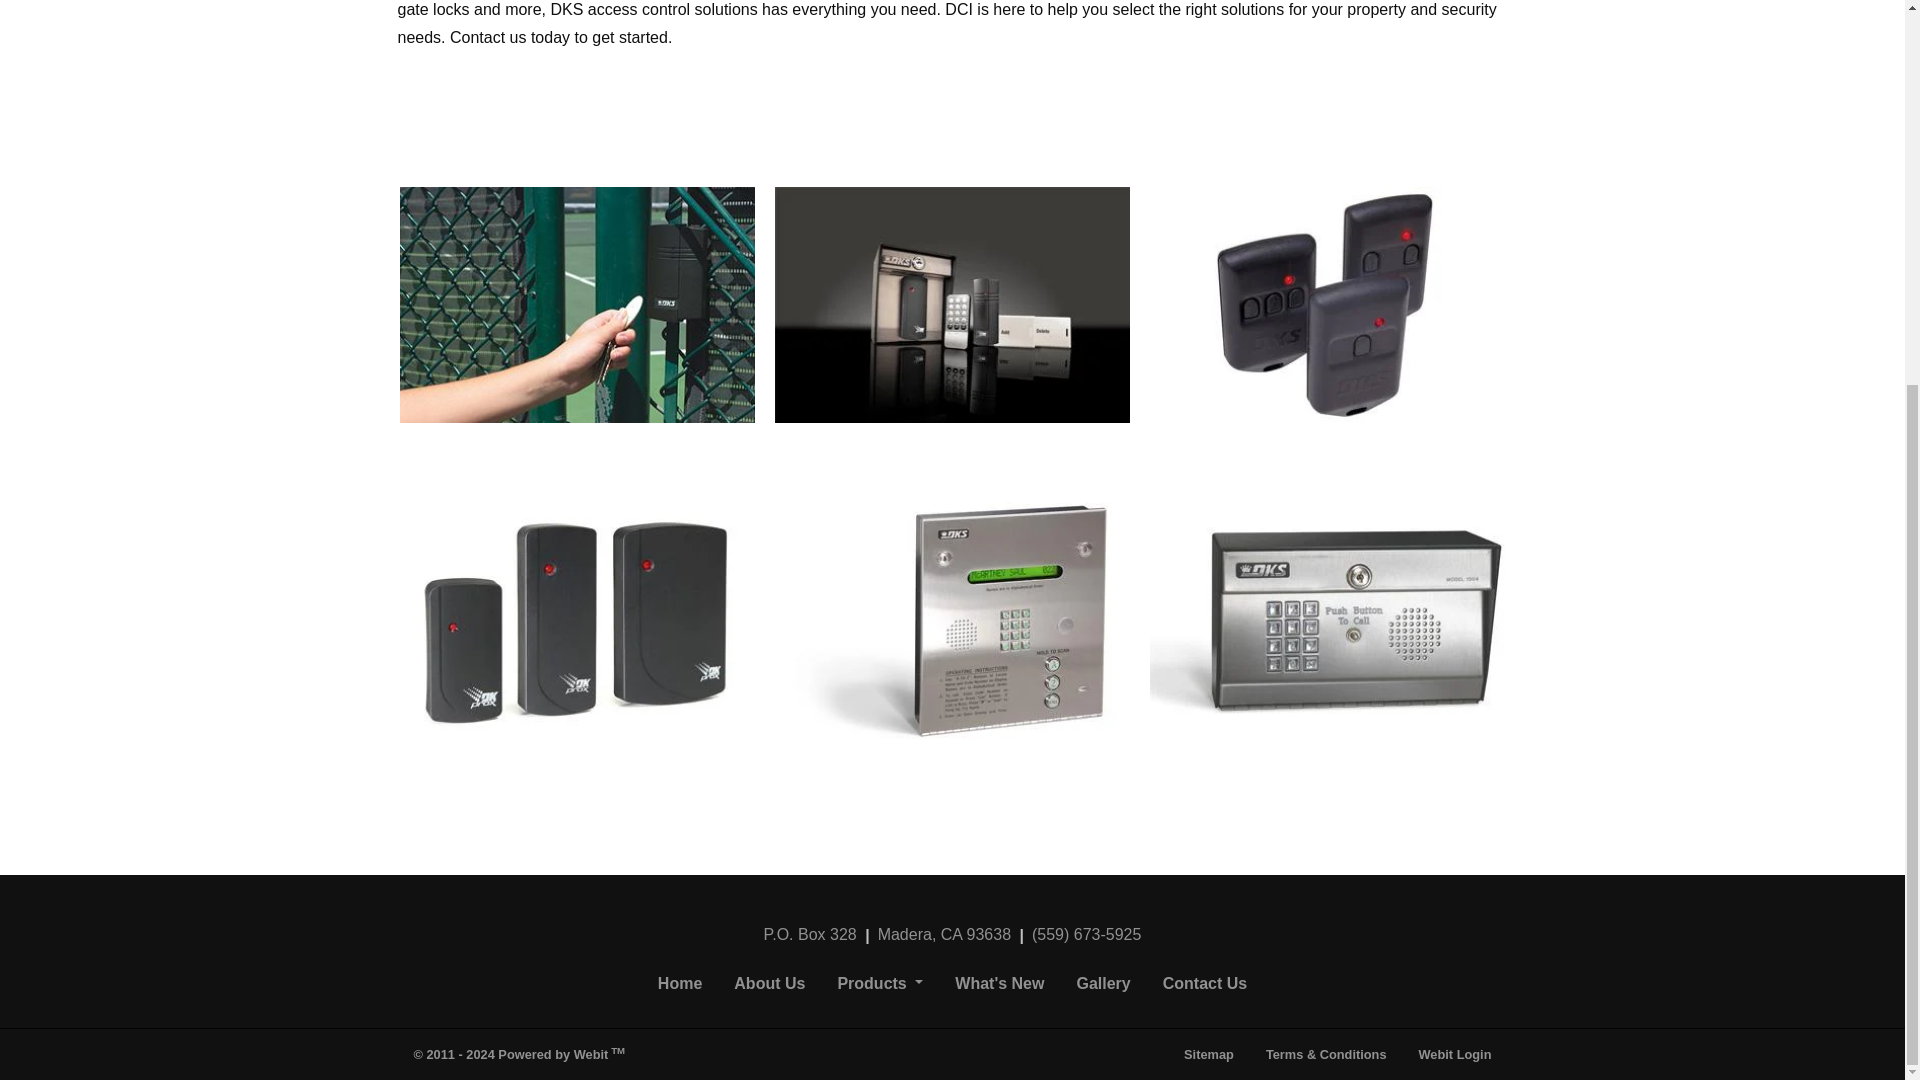 The width and height of the screenshot is (1920, 1080). Describe the element at coordinates (680, 984) in the screenshot. I see `Home` at that location.